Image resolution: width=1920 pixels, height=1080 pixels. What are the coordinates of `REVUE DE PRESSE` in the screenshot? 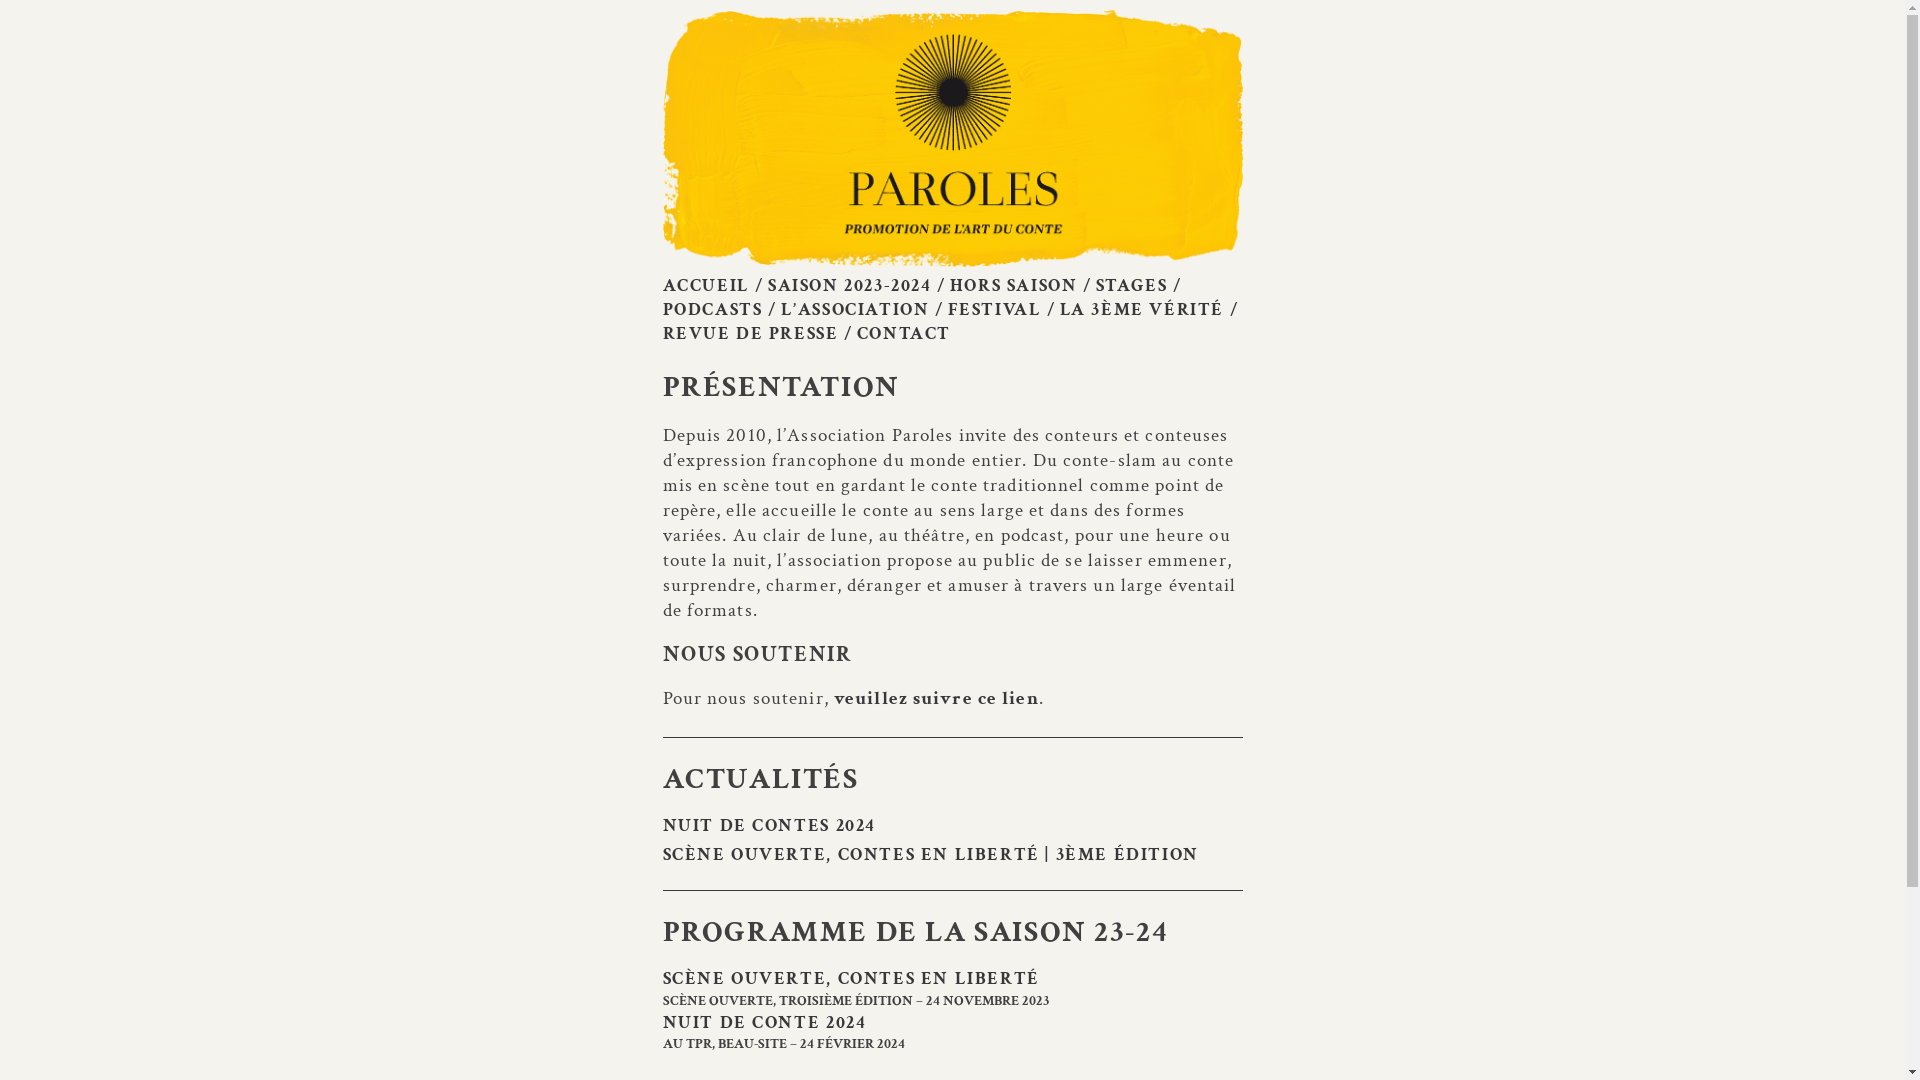 It's located at (757, 334).